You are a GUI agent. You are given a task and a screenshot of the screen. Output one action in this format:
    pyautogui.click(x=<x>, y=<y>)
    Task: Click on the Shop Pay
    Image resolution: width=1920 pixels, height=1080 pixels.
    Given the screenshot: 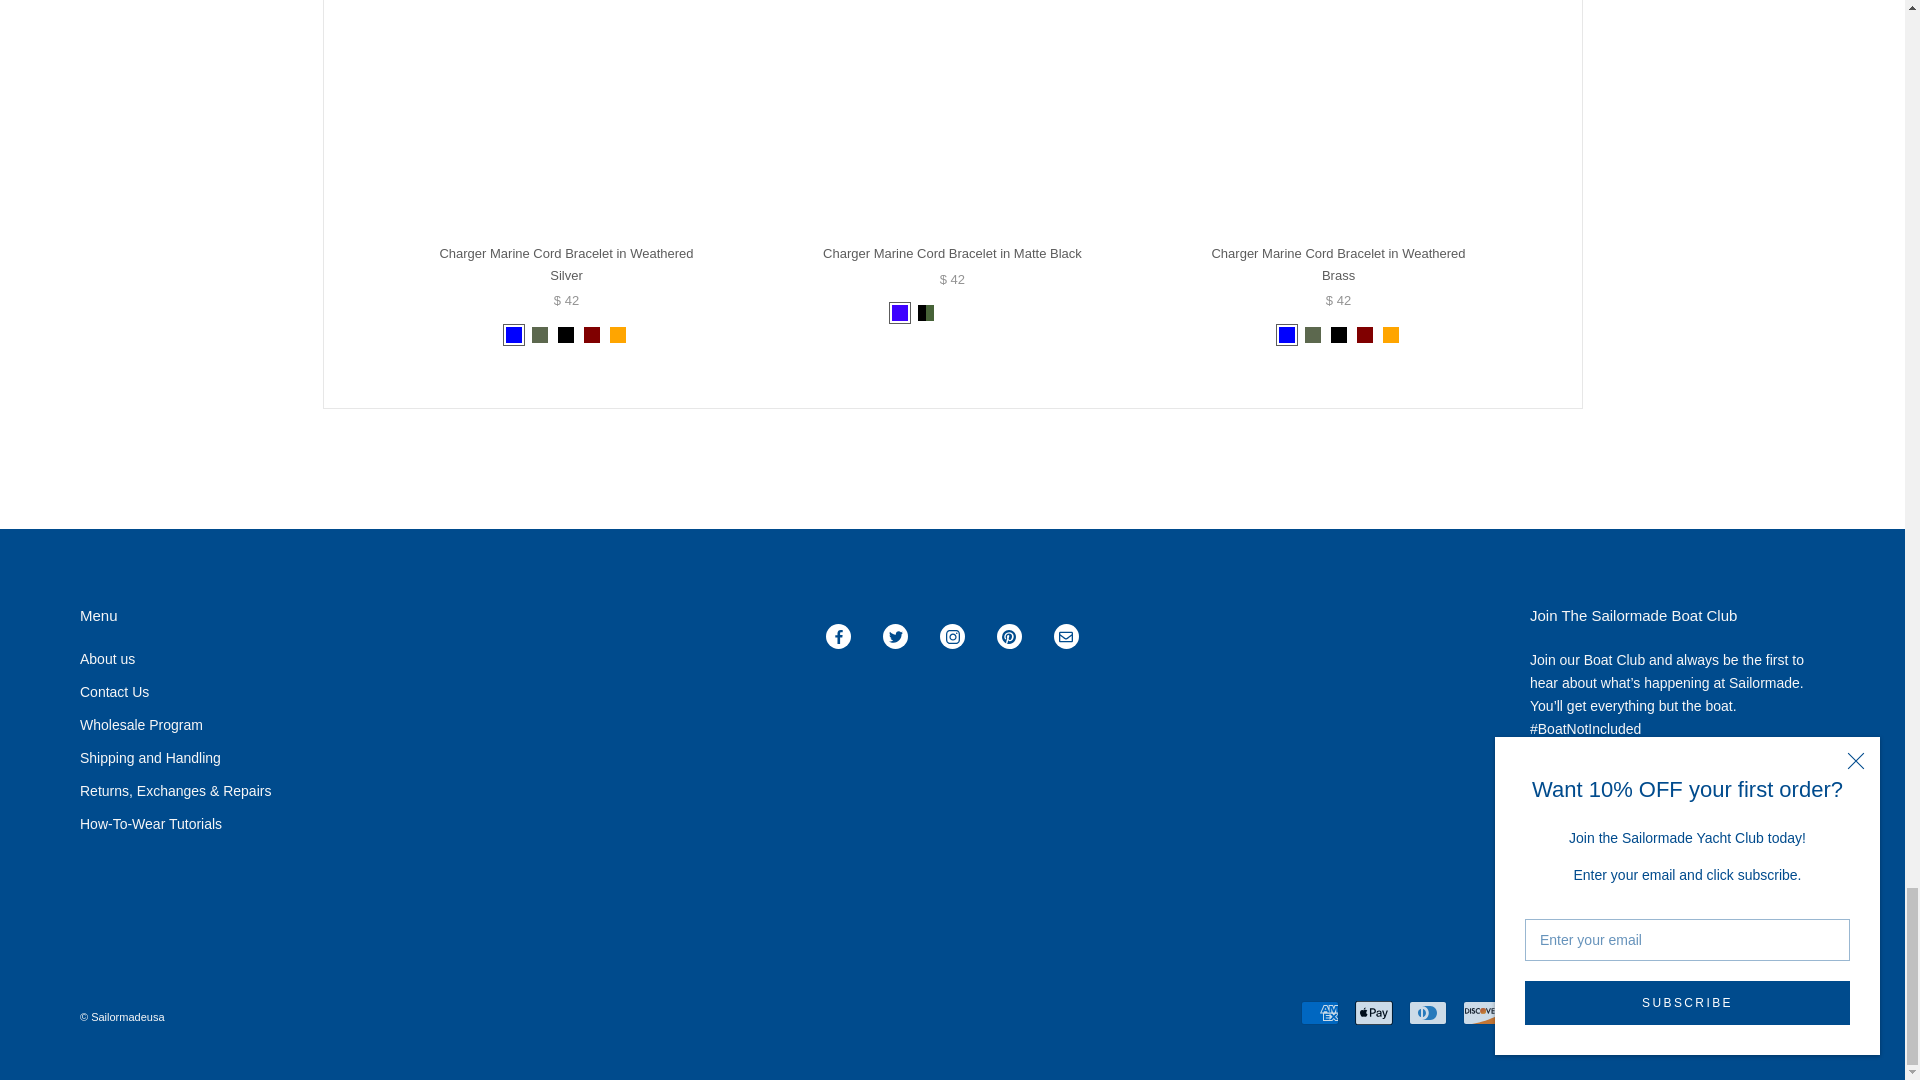 What is the action you would take?
    pyautogui.click(x=1697, y=1012)
    